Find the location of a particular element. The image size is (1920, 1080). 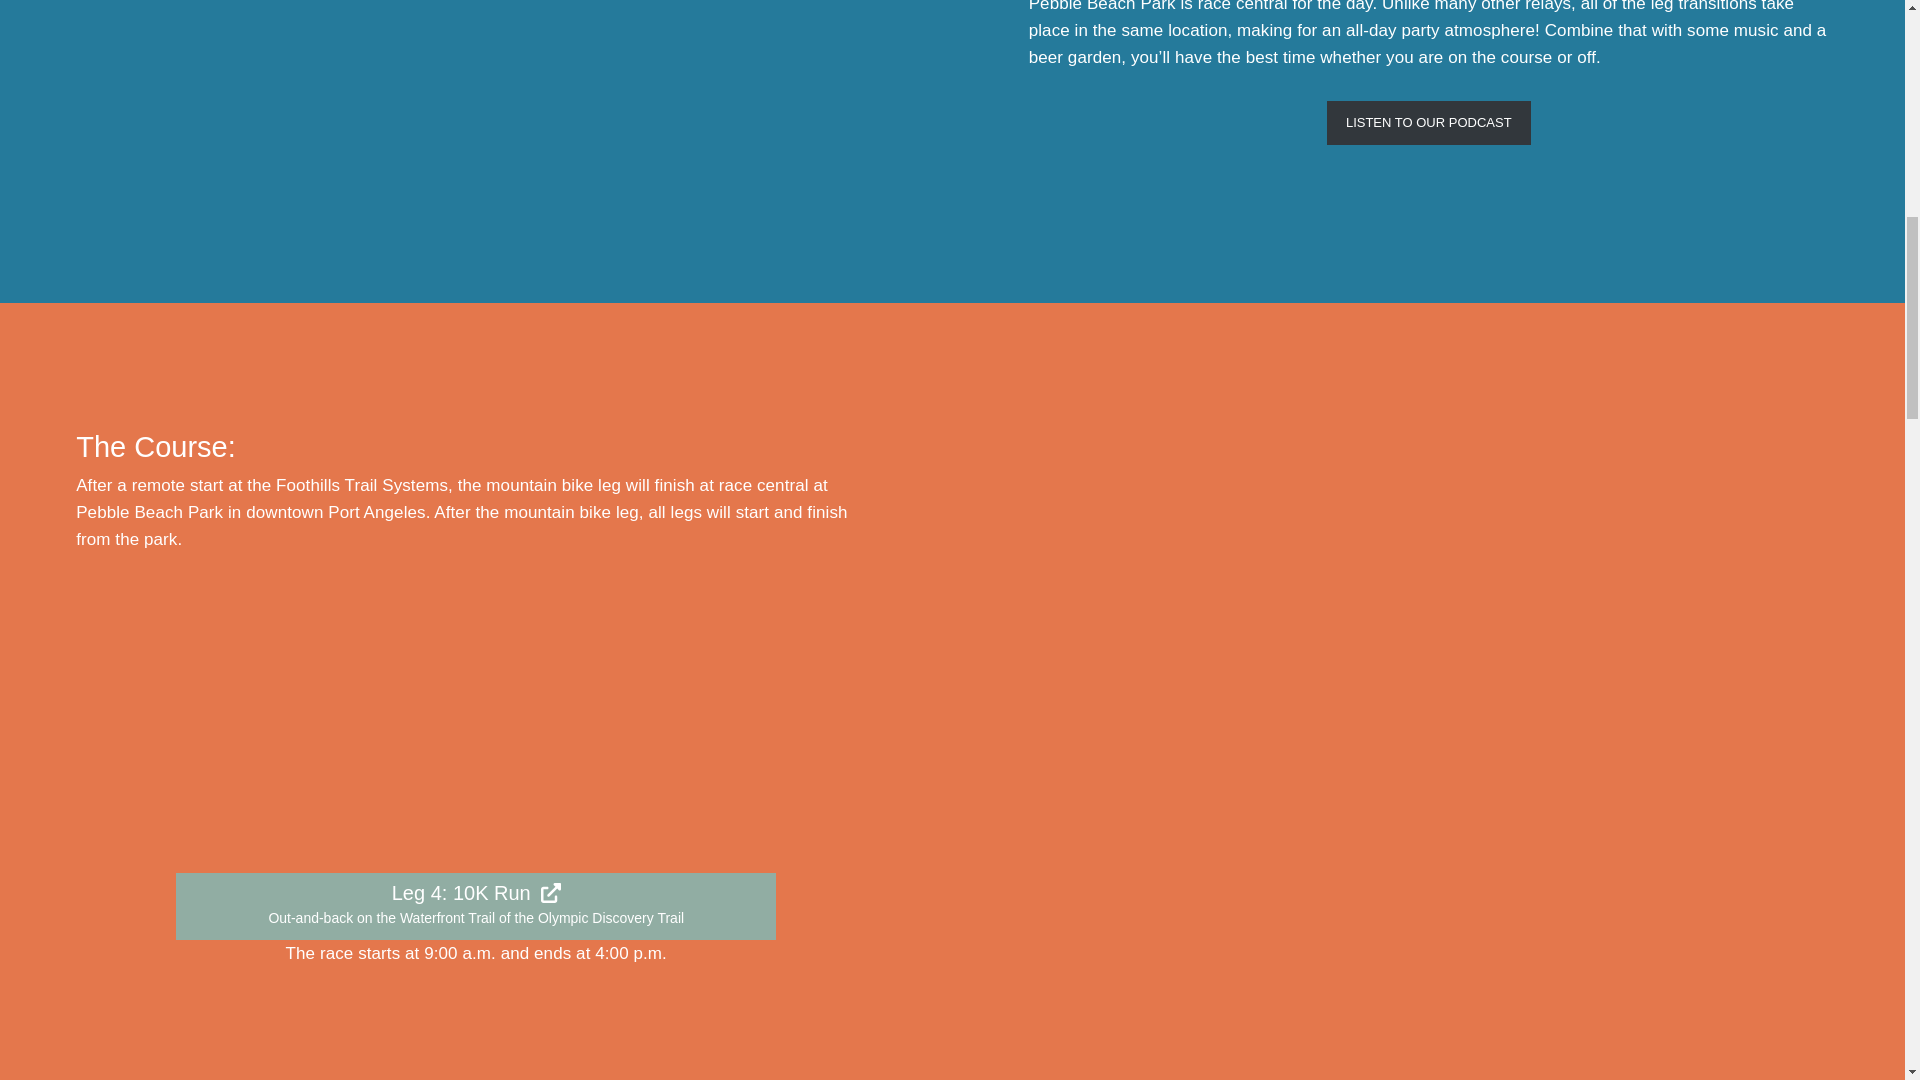

Pebble Beach Park is located at coordinates (1102, 6).